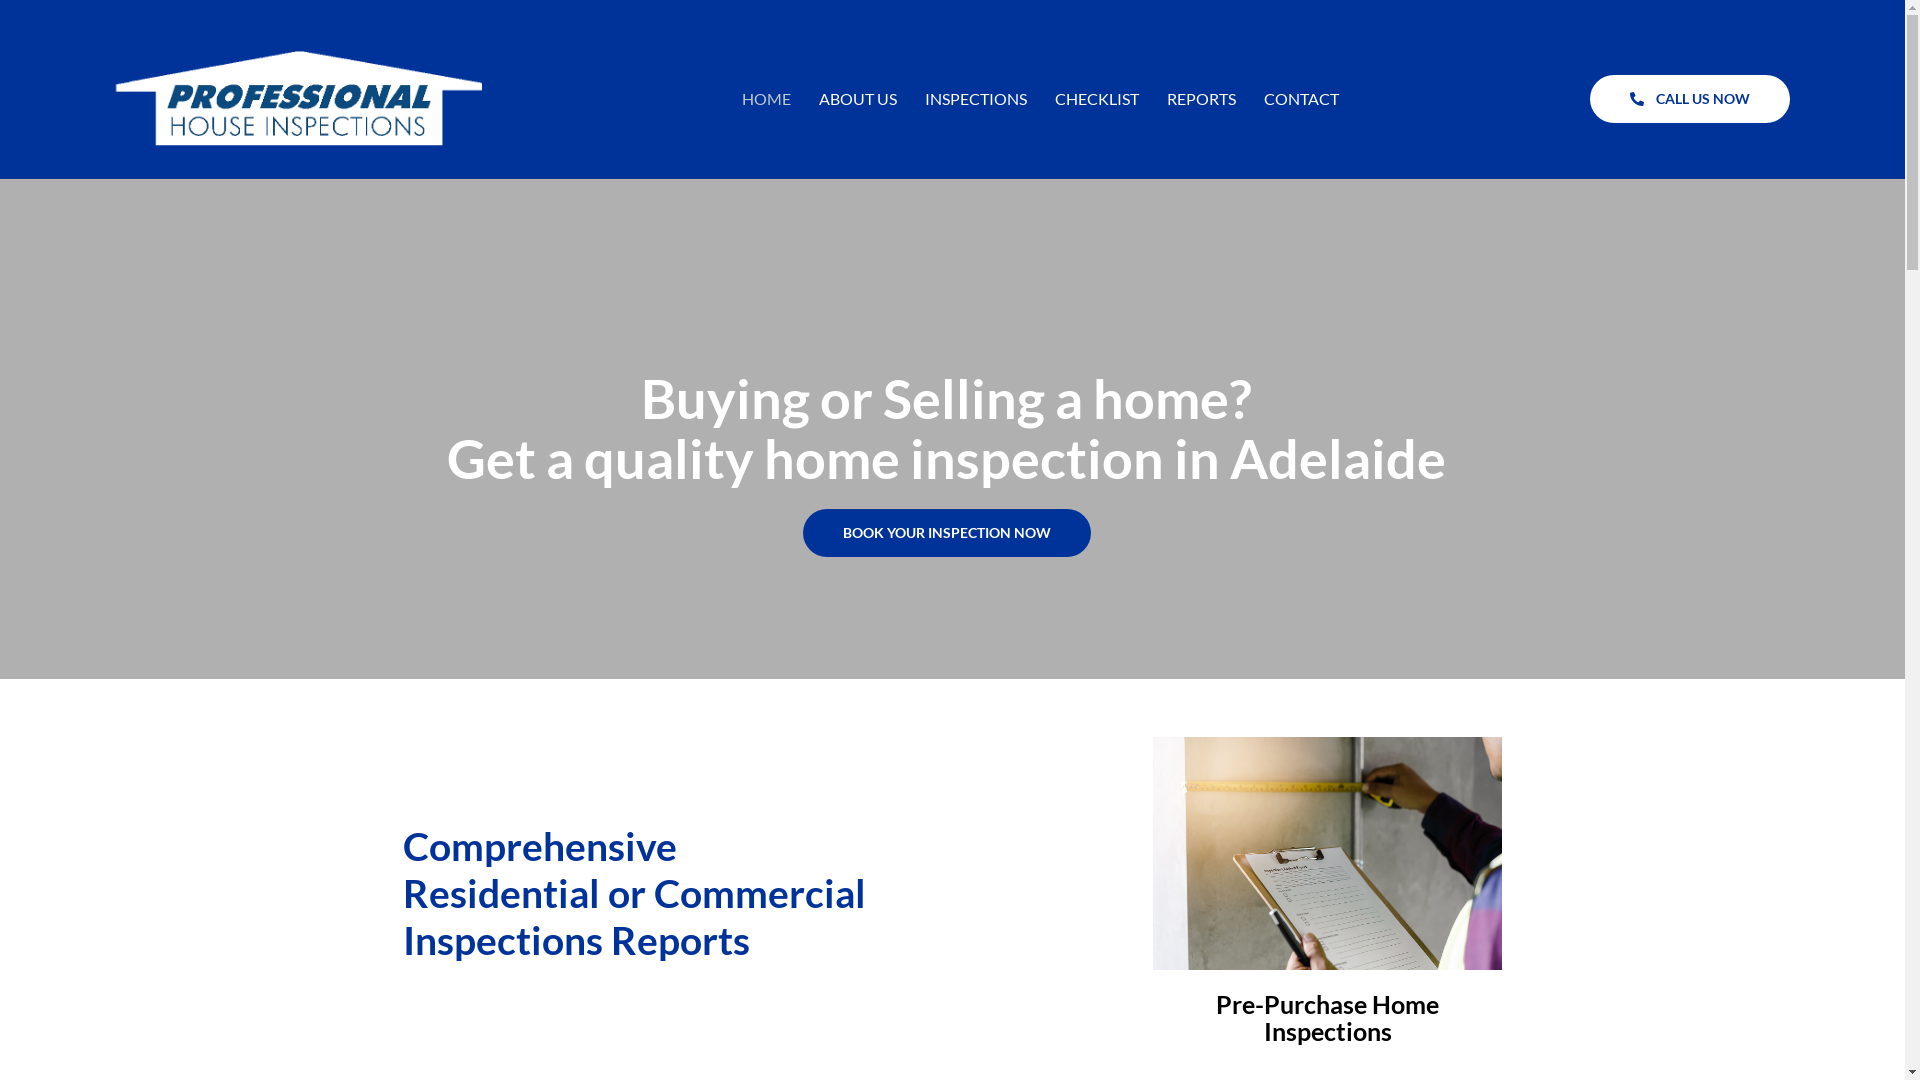 The height and width of the screenshot is (1080, 1920). What do you see at coordinates (1690, 81) in the screenshot?
I see `CALL US NOW` at bounding box center [1690, 81].